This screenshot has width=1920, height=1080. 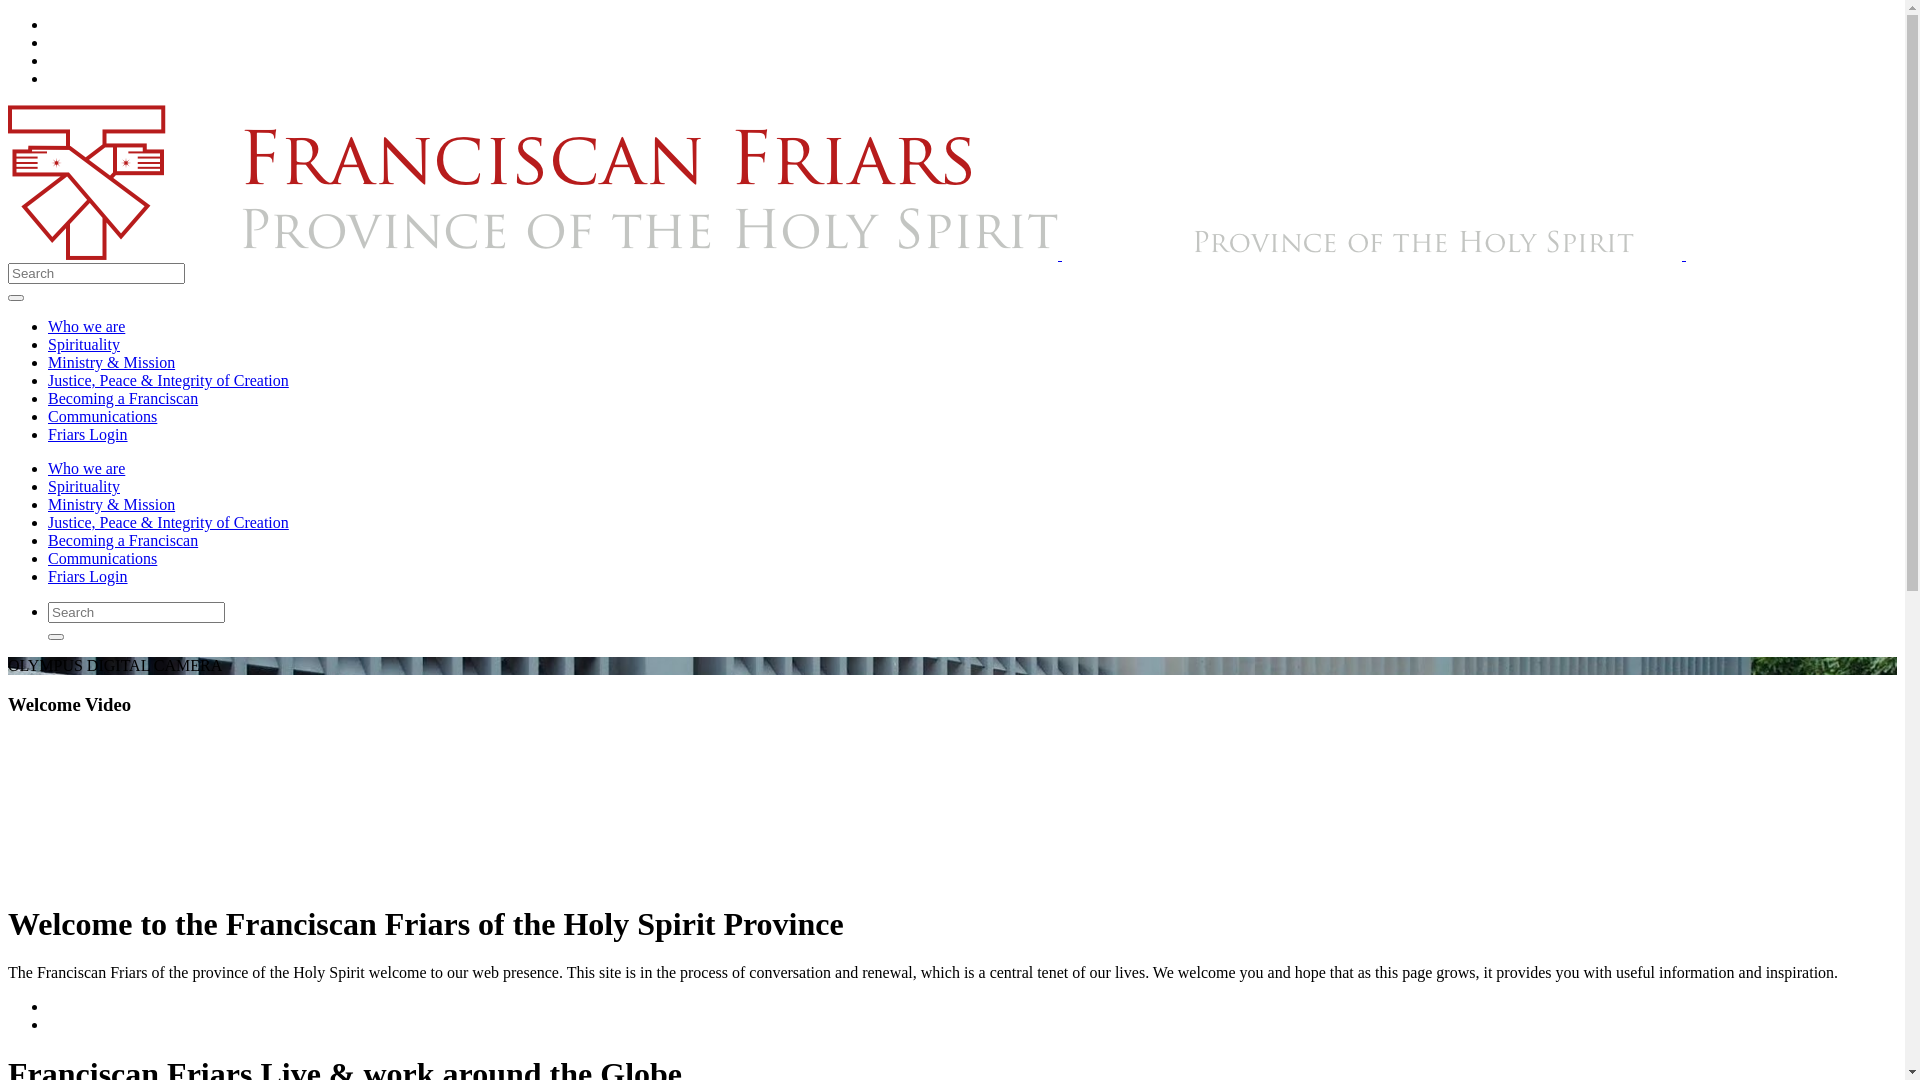 What do you see at coordinates (84, 486) in the screenshot?
I see `Spirituality` at bounding box center [84, 486].